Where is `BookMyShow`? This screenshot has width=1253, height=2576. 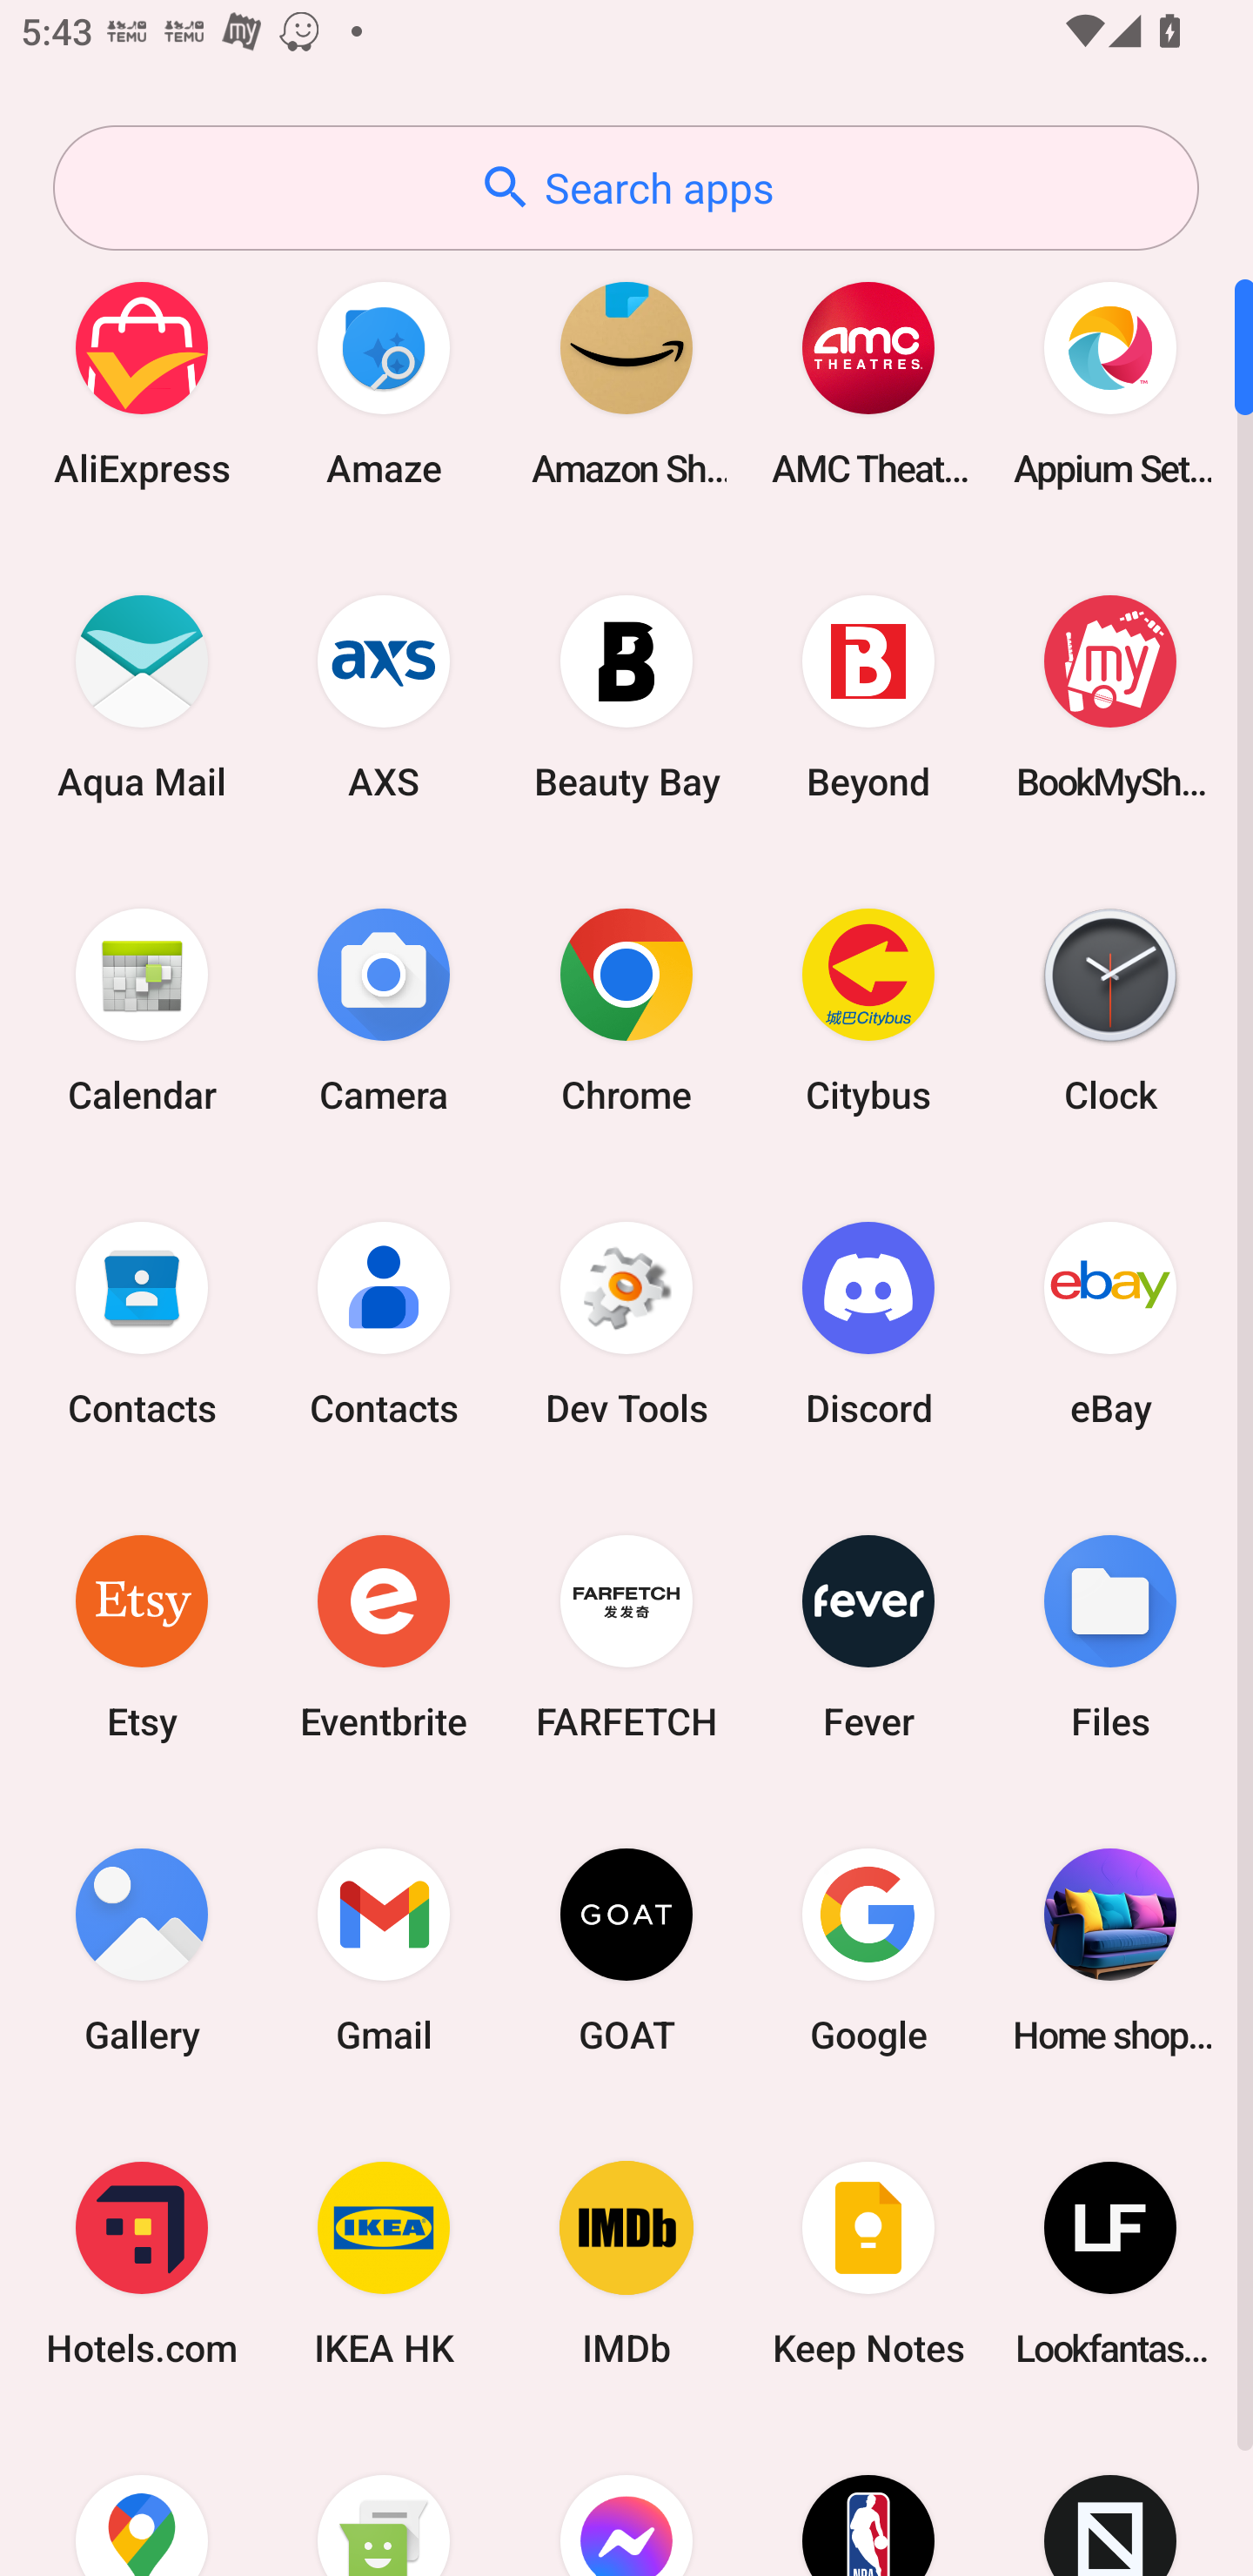 BookMyShow is located at coordinates (1110, 696).